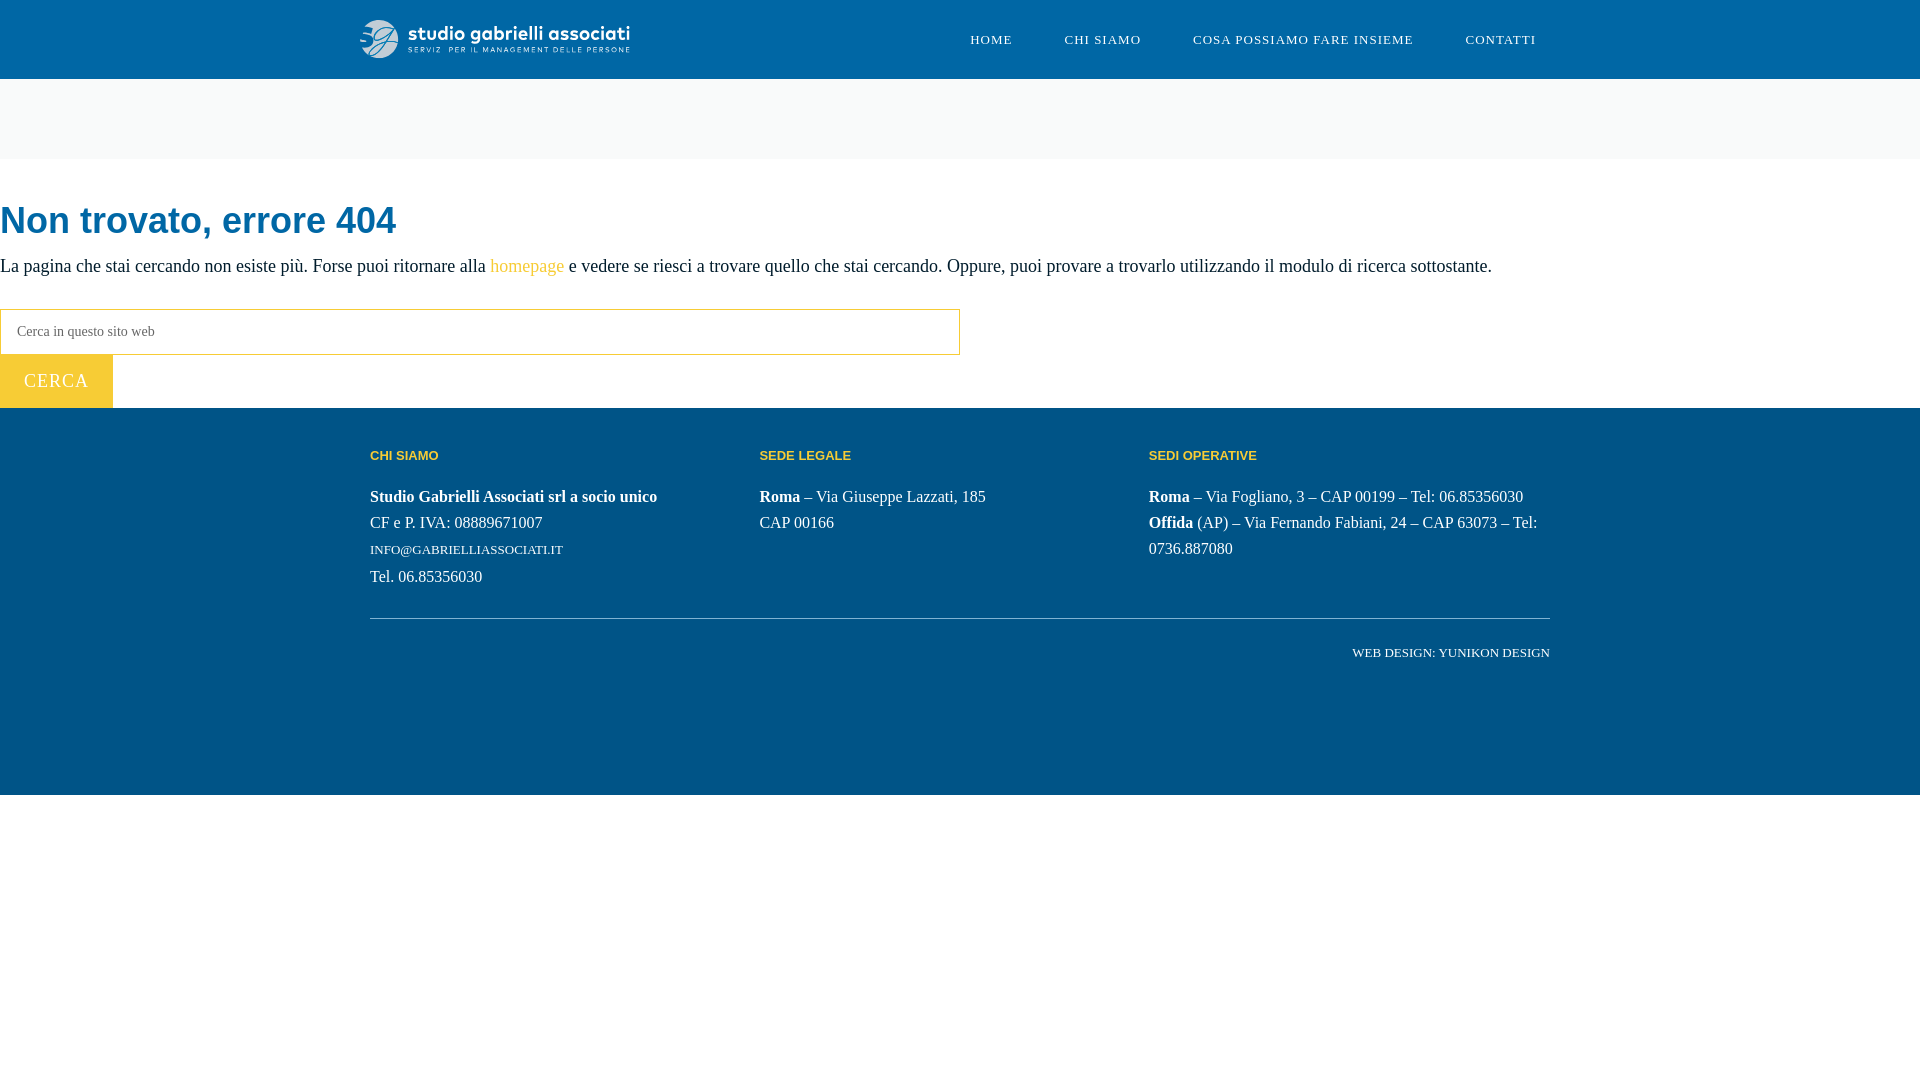 This screenshot has height=1080, width=1920. I want to click on homepage, so click(526, 266).